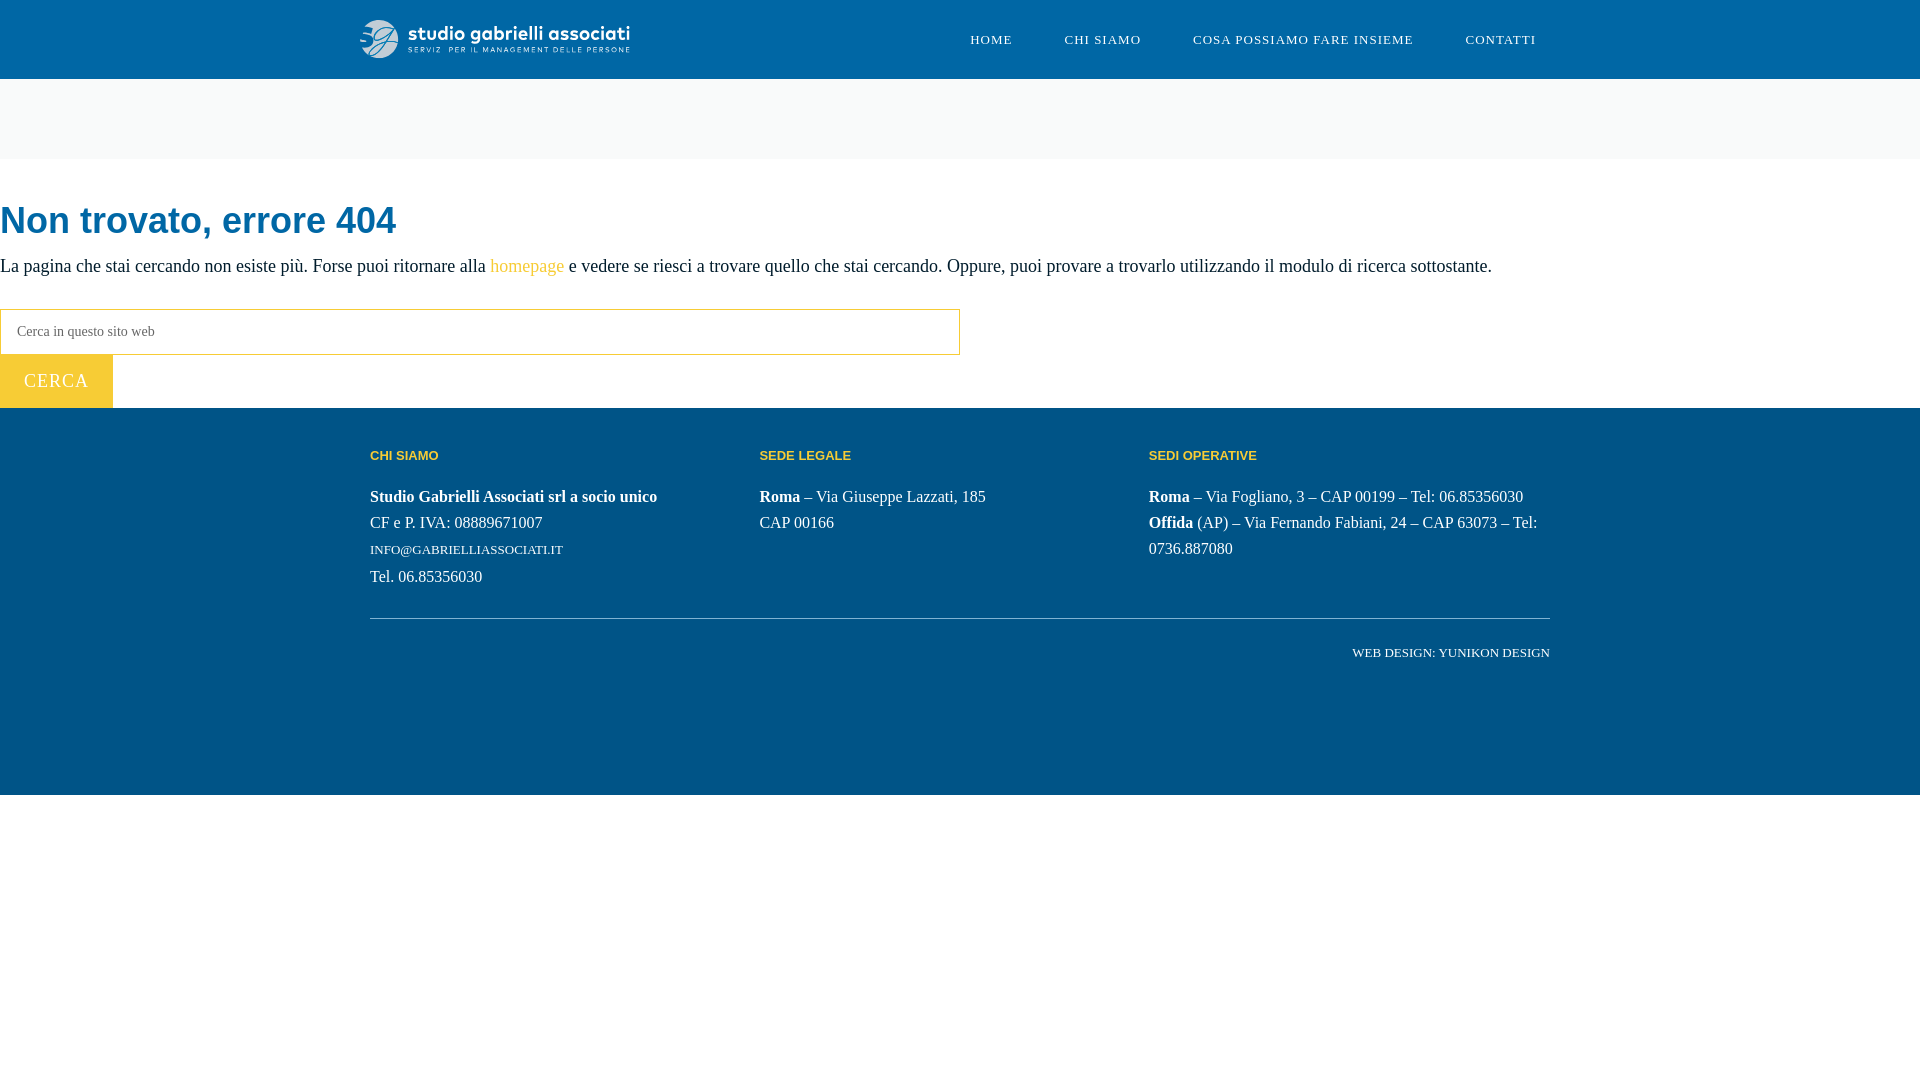 This screenshot has height=1080, width=1920. I want to click on homepage, so click(526, 266).